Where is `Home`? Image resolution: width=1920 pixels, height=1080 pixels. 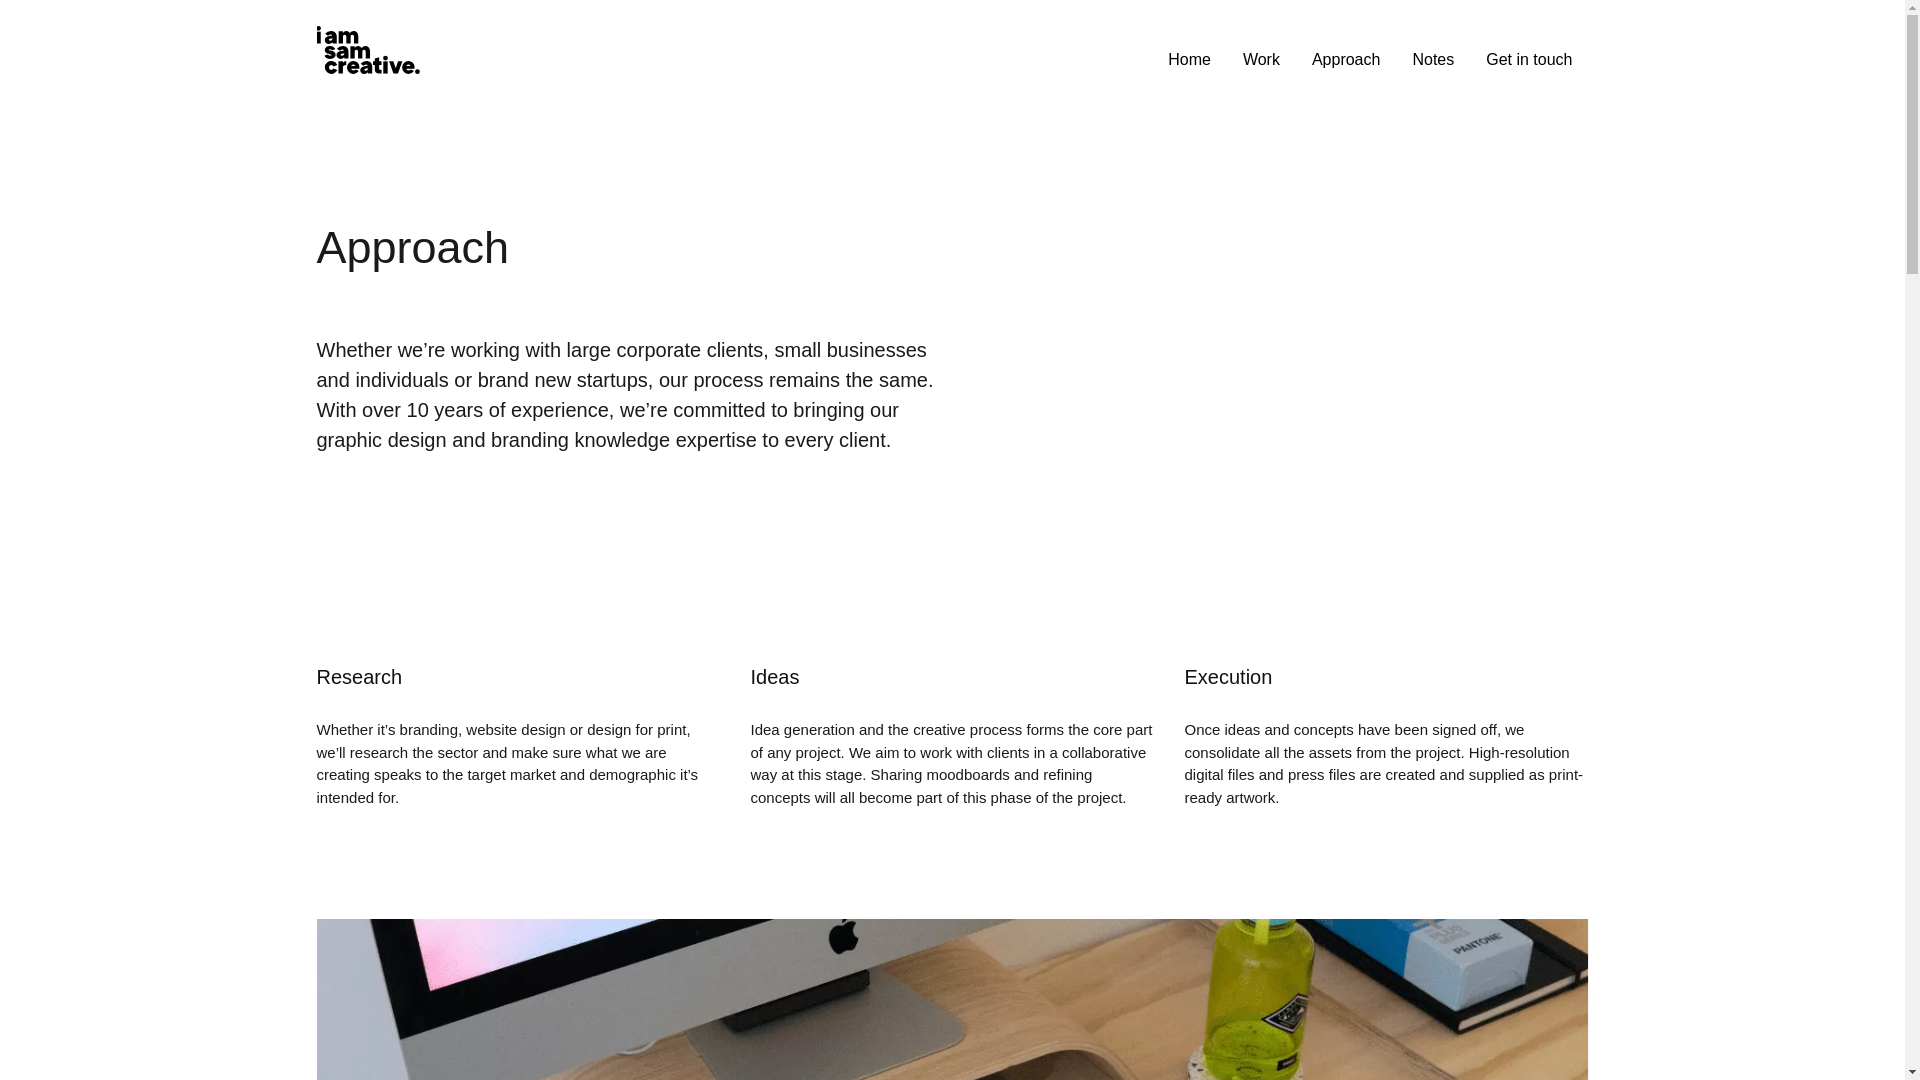 Home is located at coordinates (1189, 59).